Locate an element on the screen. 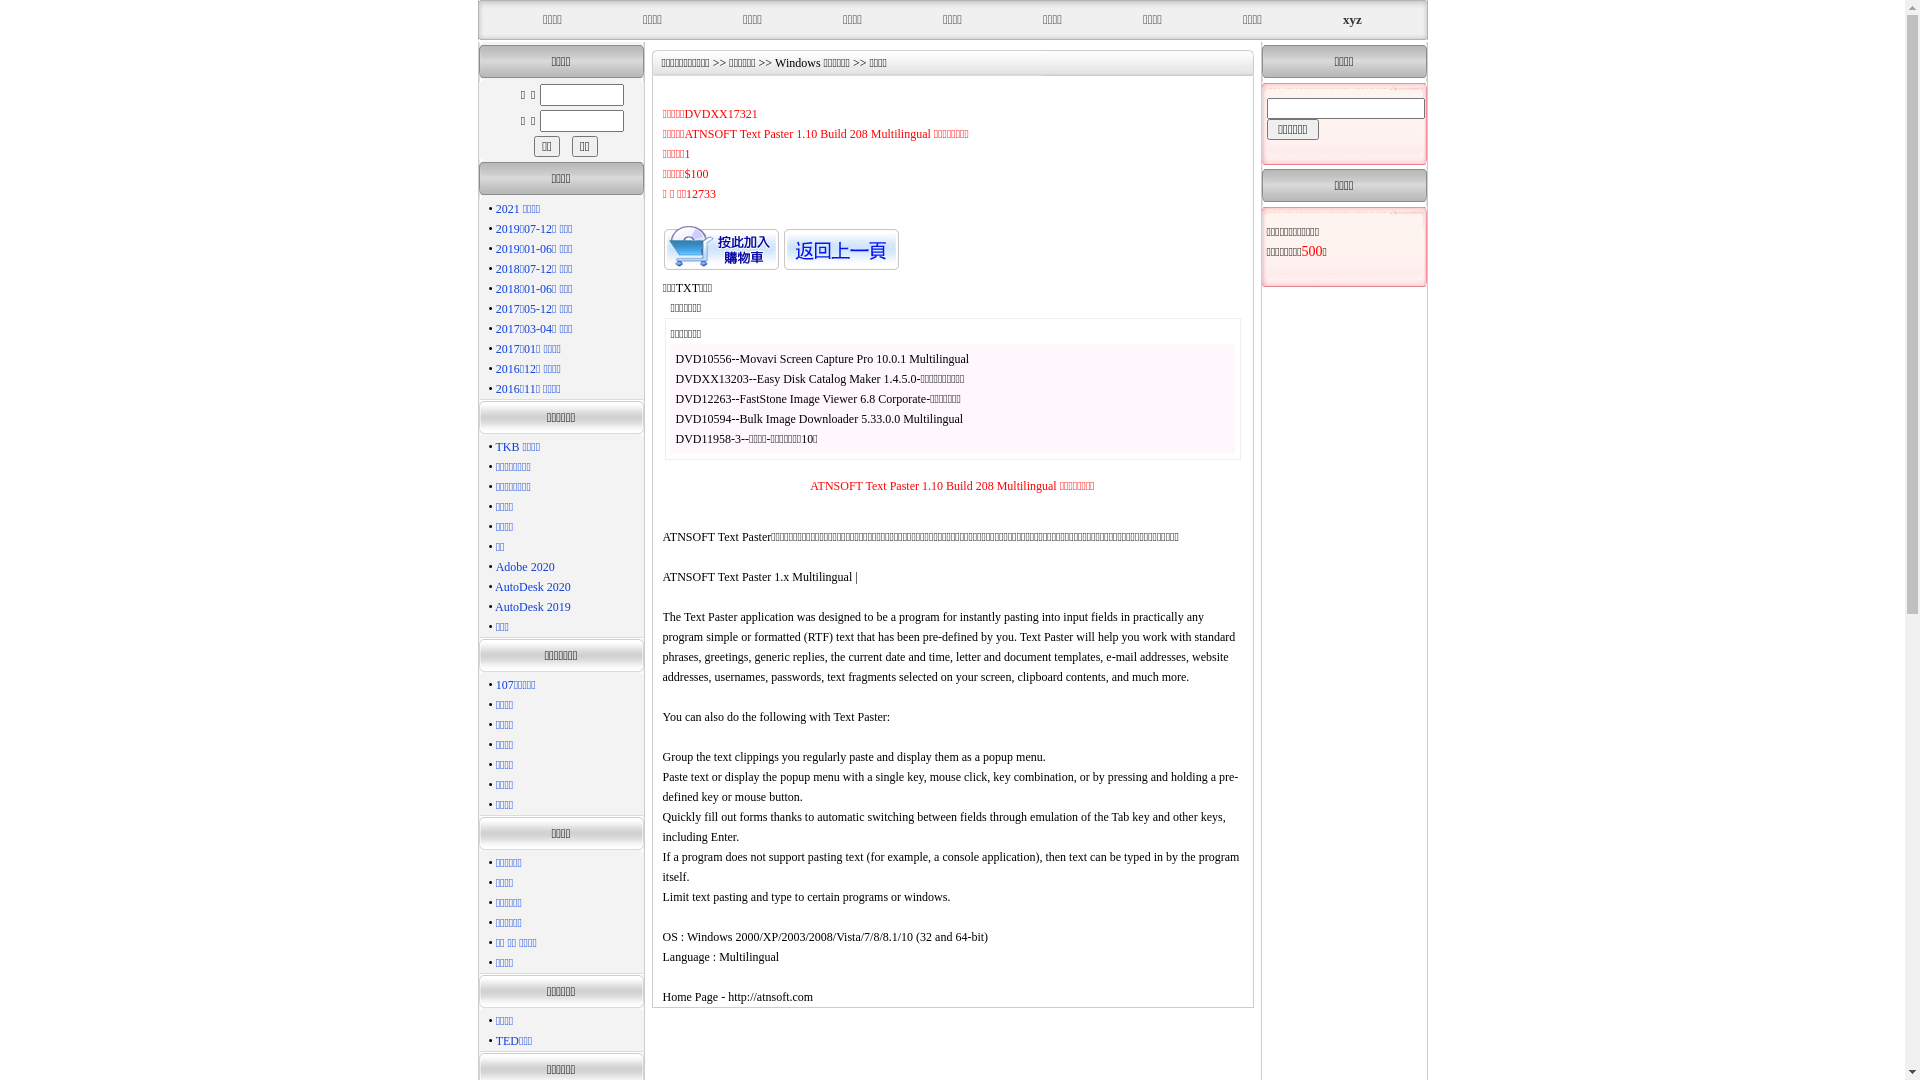 Image resolution: width=1920 pixels, height=1080 pixels. AutoDesk 2019 is located at coordinates (533, 607).